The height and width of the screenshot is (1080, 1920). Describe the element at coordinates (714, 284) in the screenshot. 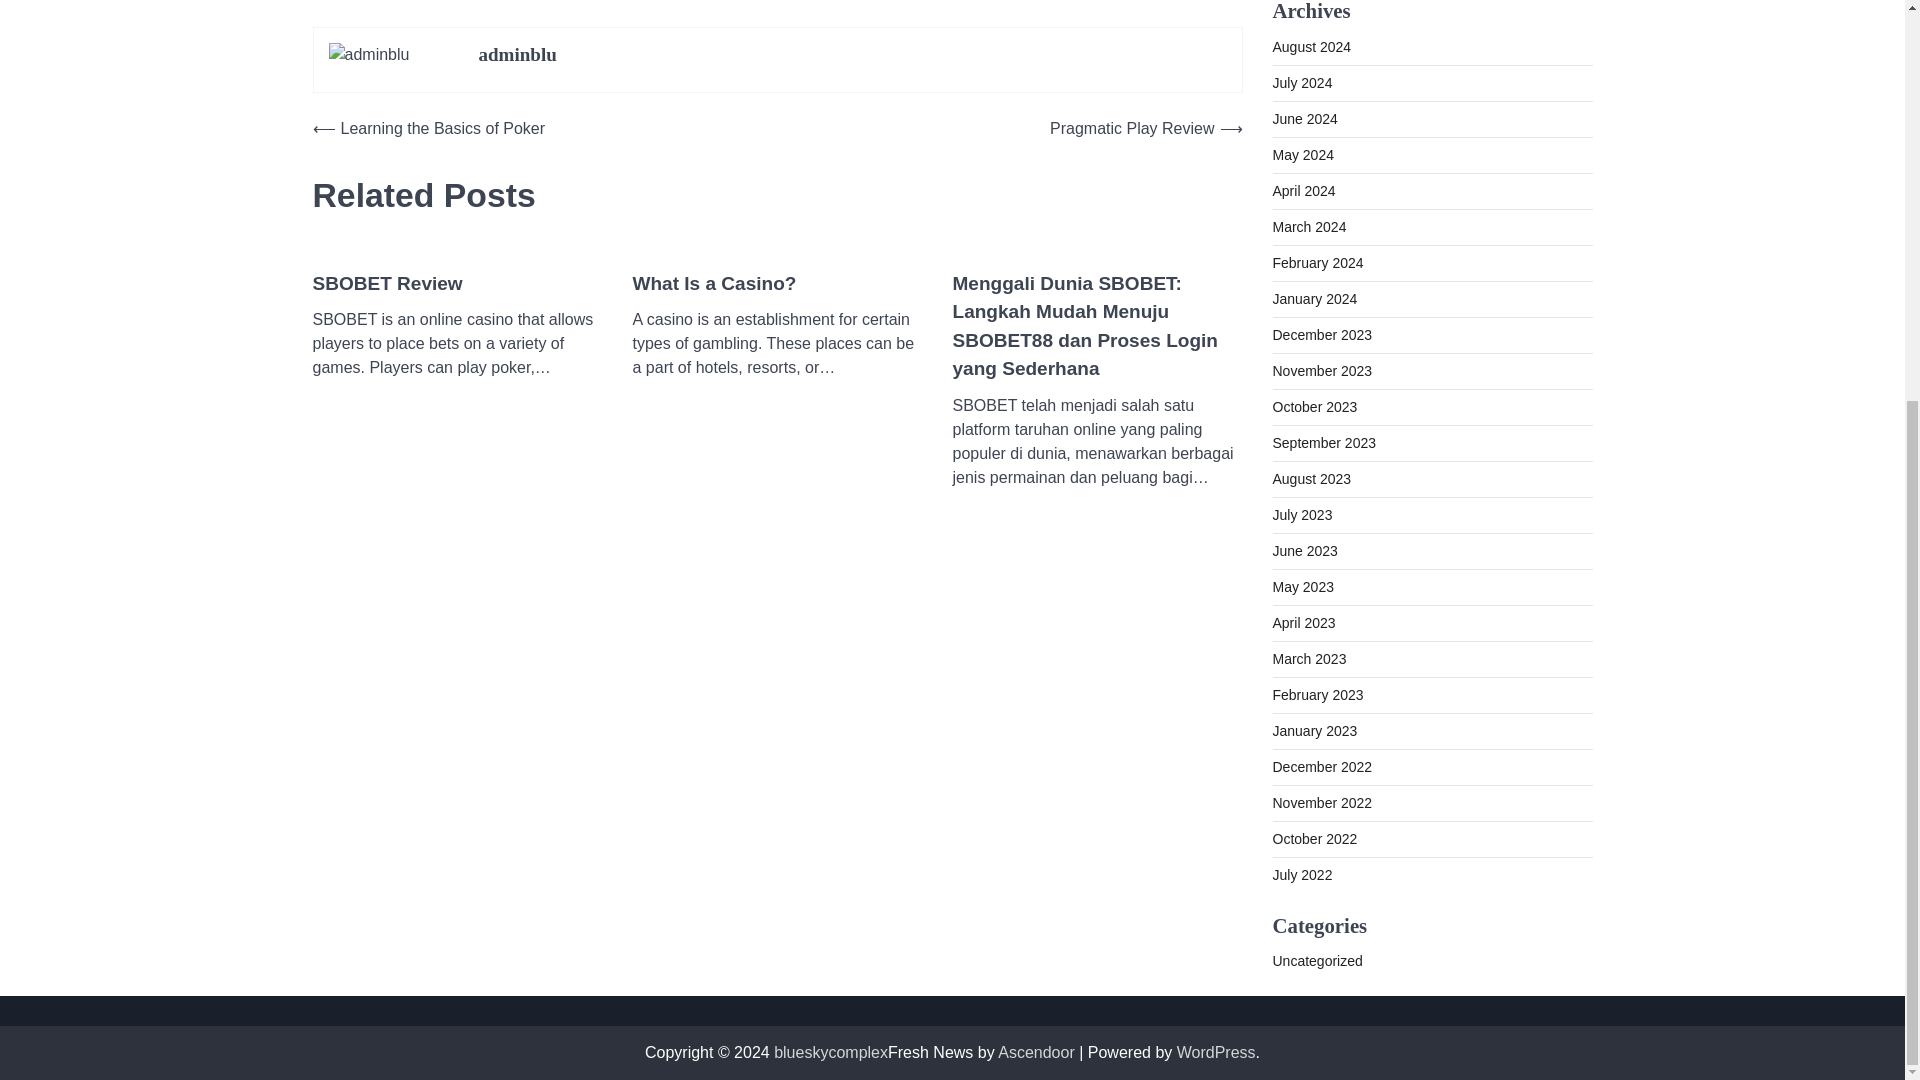

I see `What Is a Casino?` at that location.